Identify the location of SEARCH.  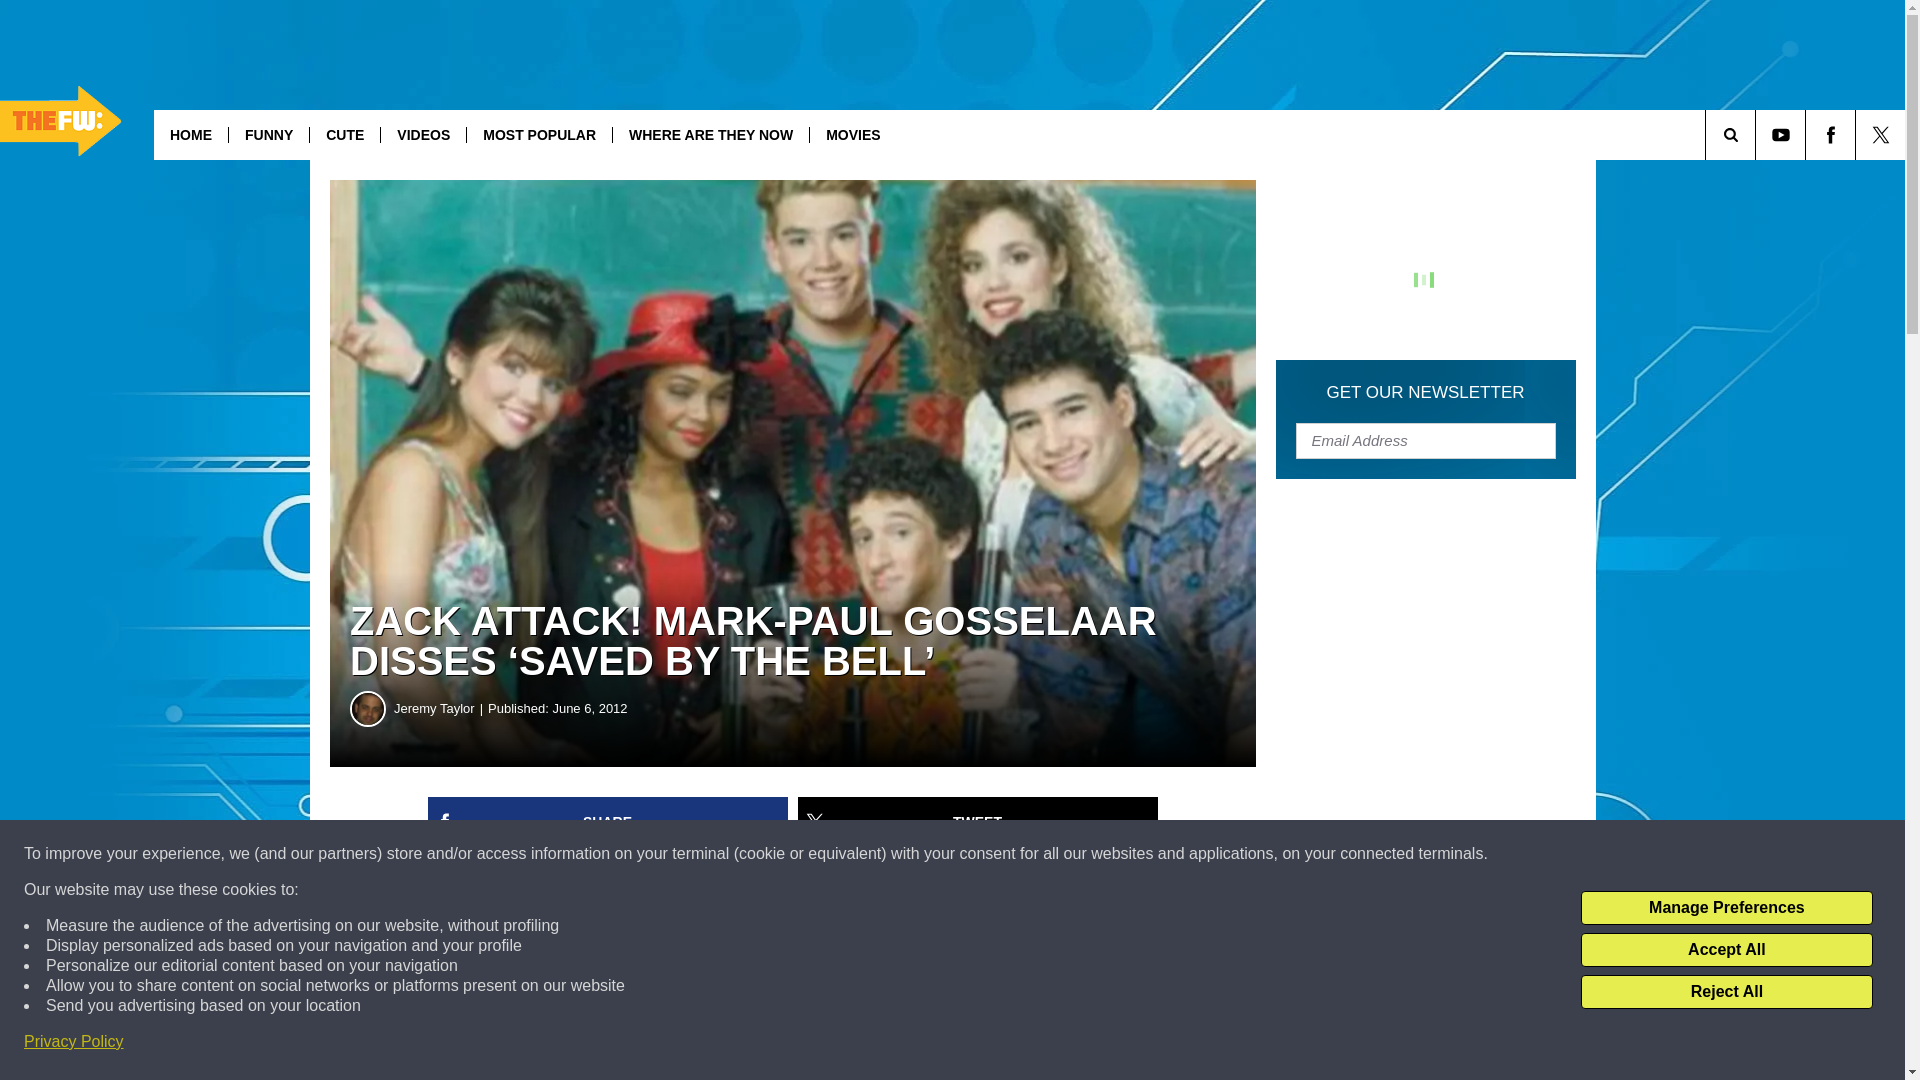
(1758, 134).